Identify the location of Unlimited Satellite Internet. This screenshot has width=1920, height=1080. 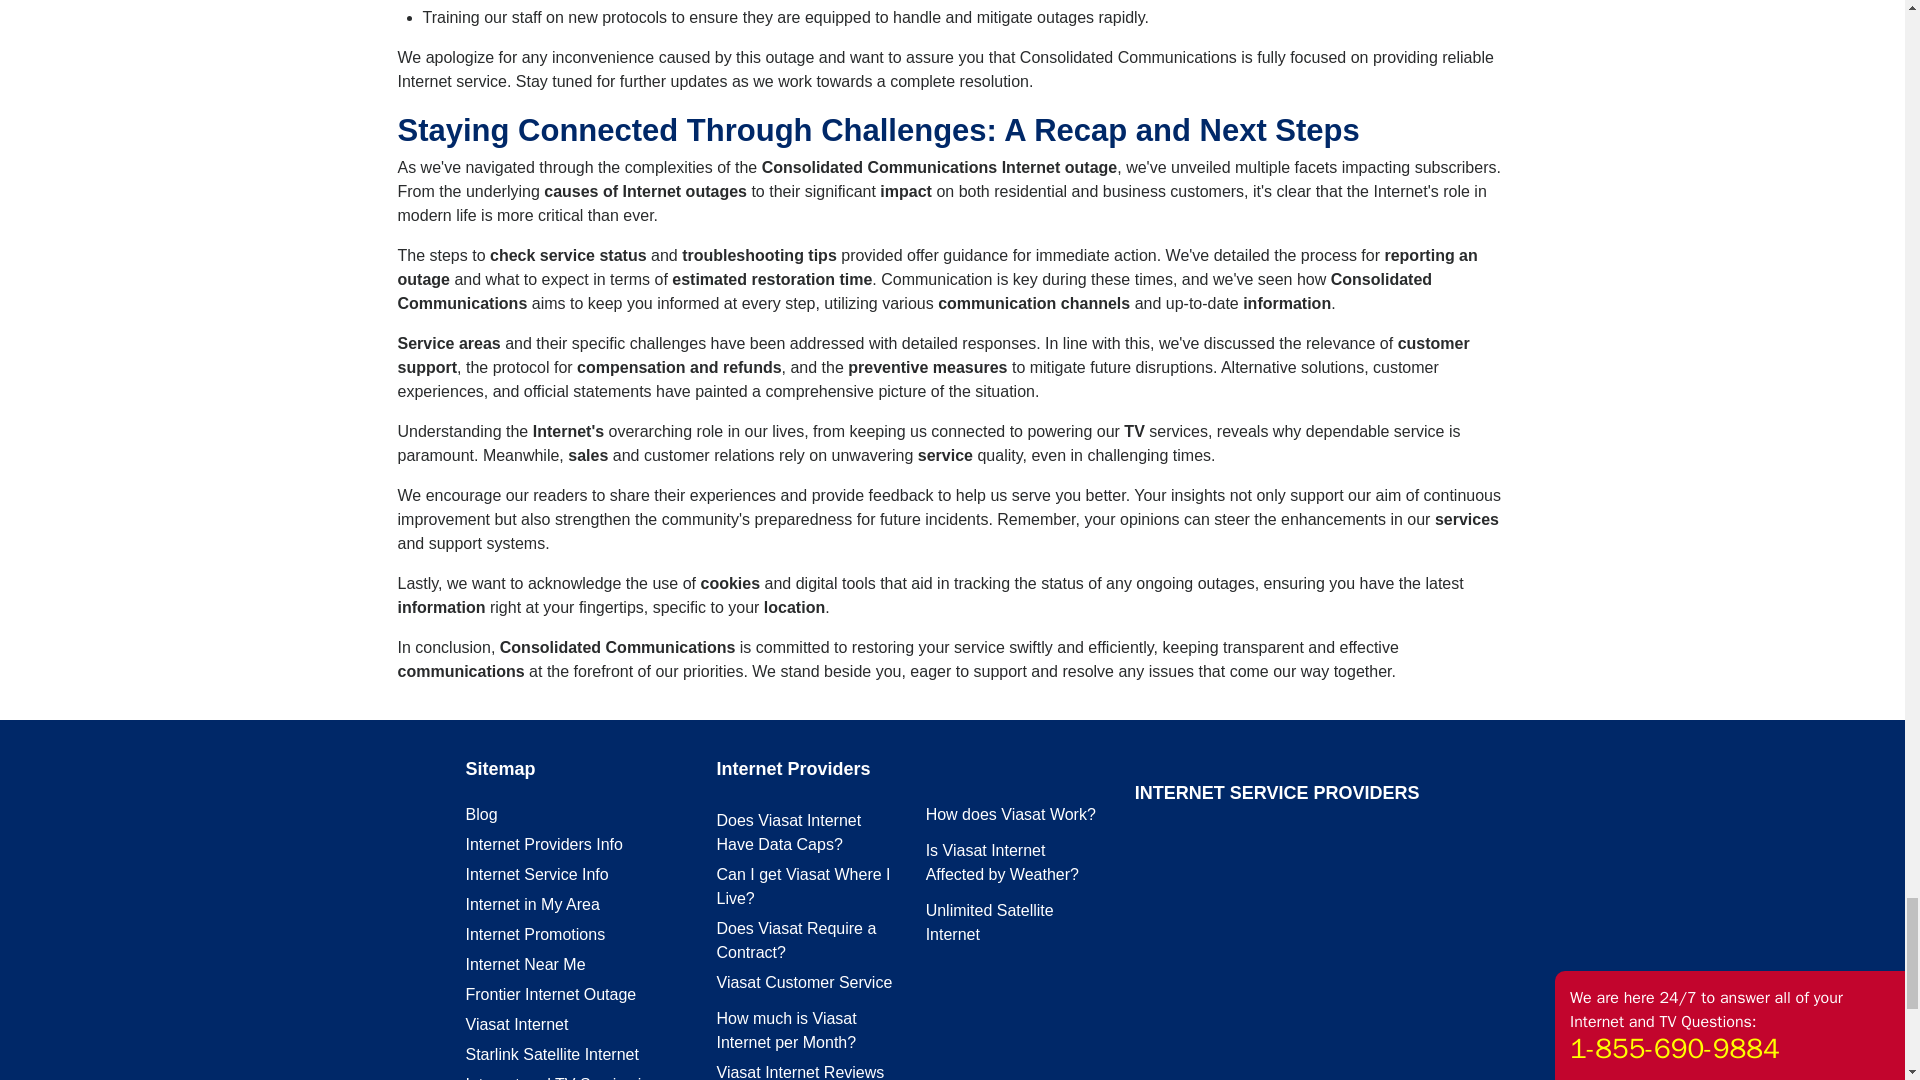
(990, 922).